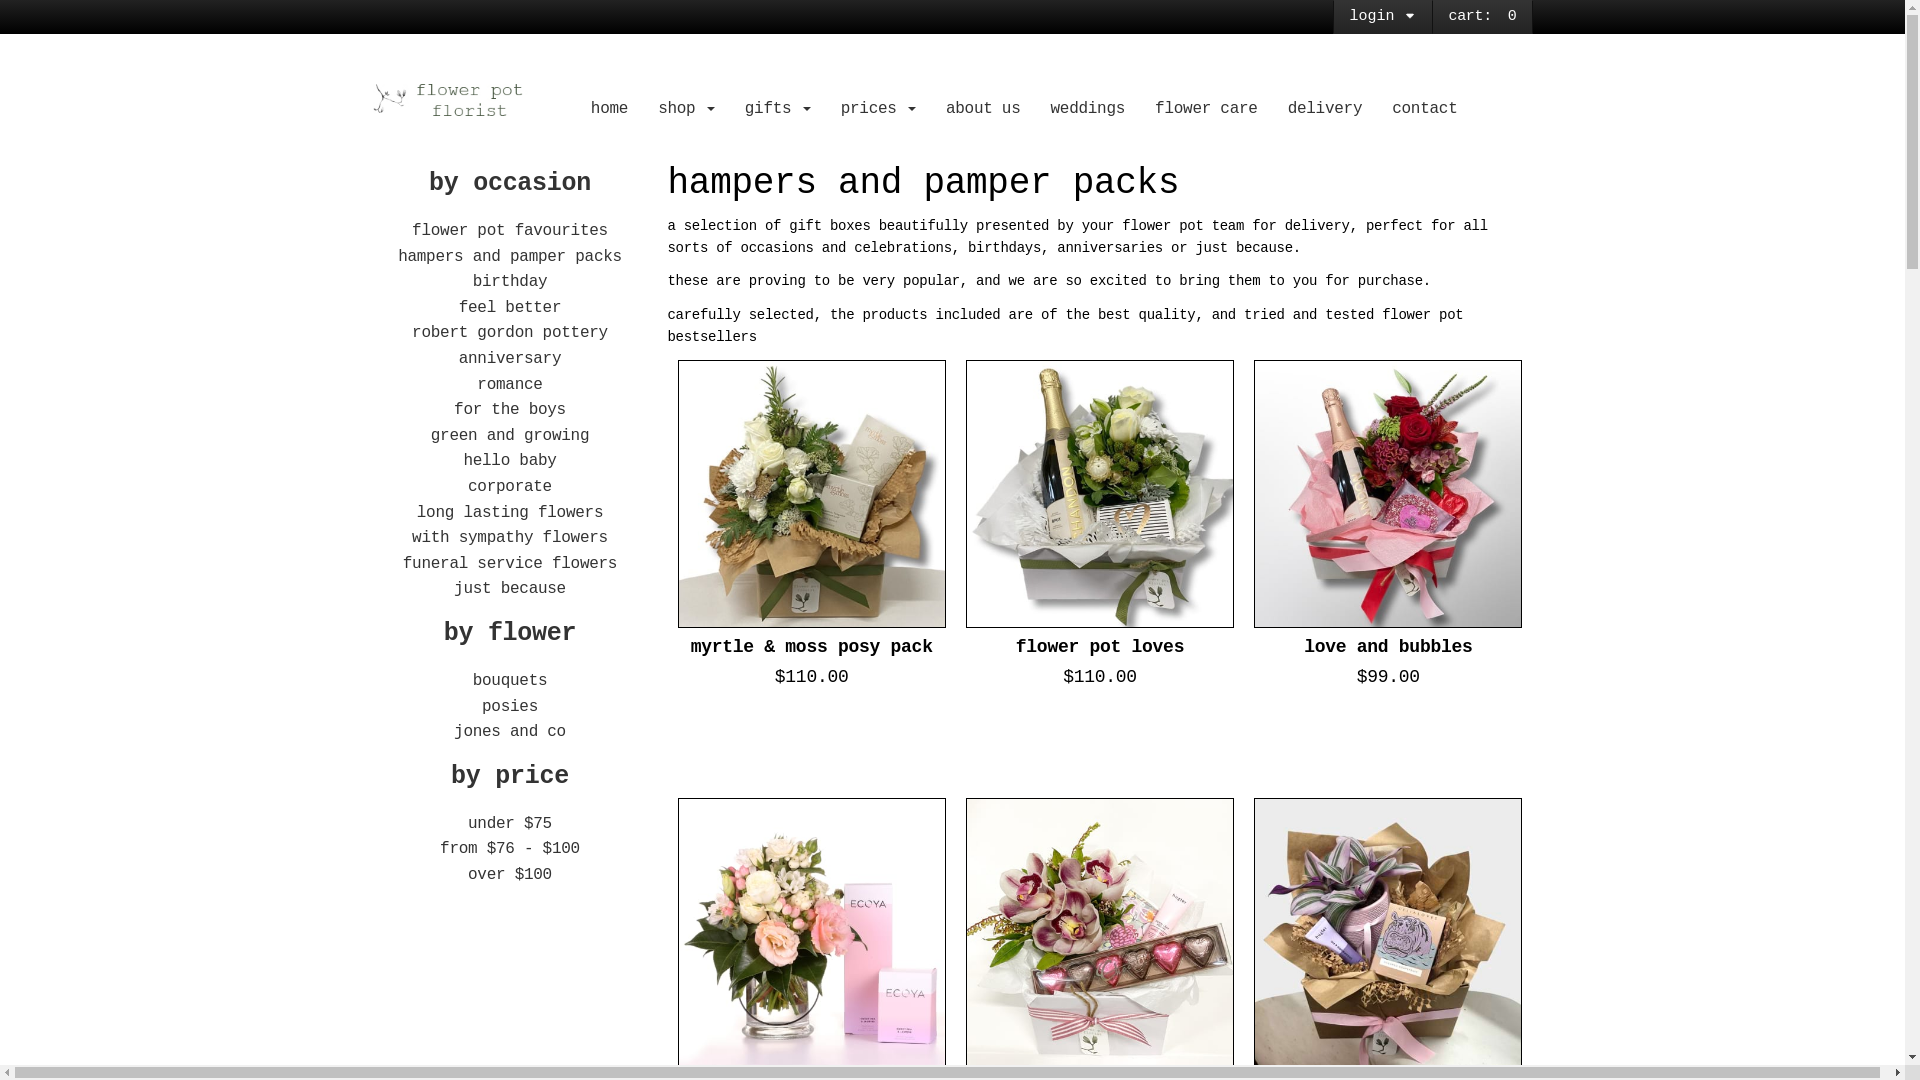  I want to click on corporate, so click(510, 487).